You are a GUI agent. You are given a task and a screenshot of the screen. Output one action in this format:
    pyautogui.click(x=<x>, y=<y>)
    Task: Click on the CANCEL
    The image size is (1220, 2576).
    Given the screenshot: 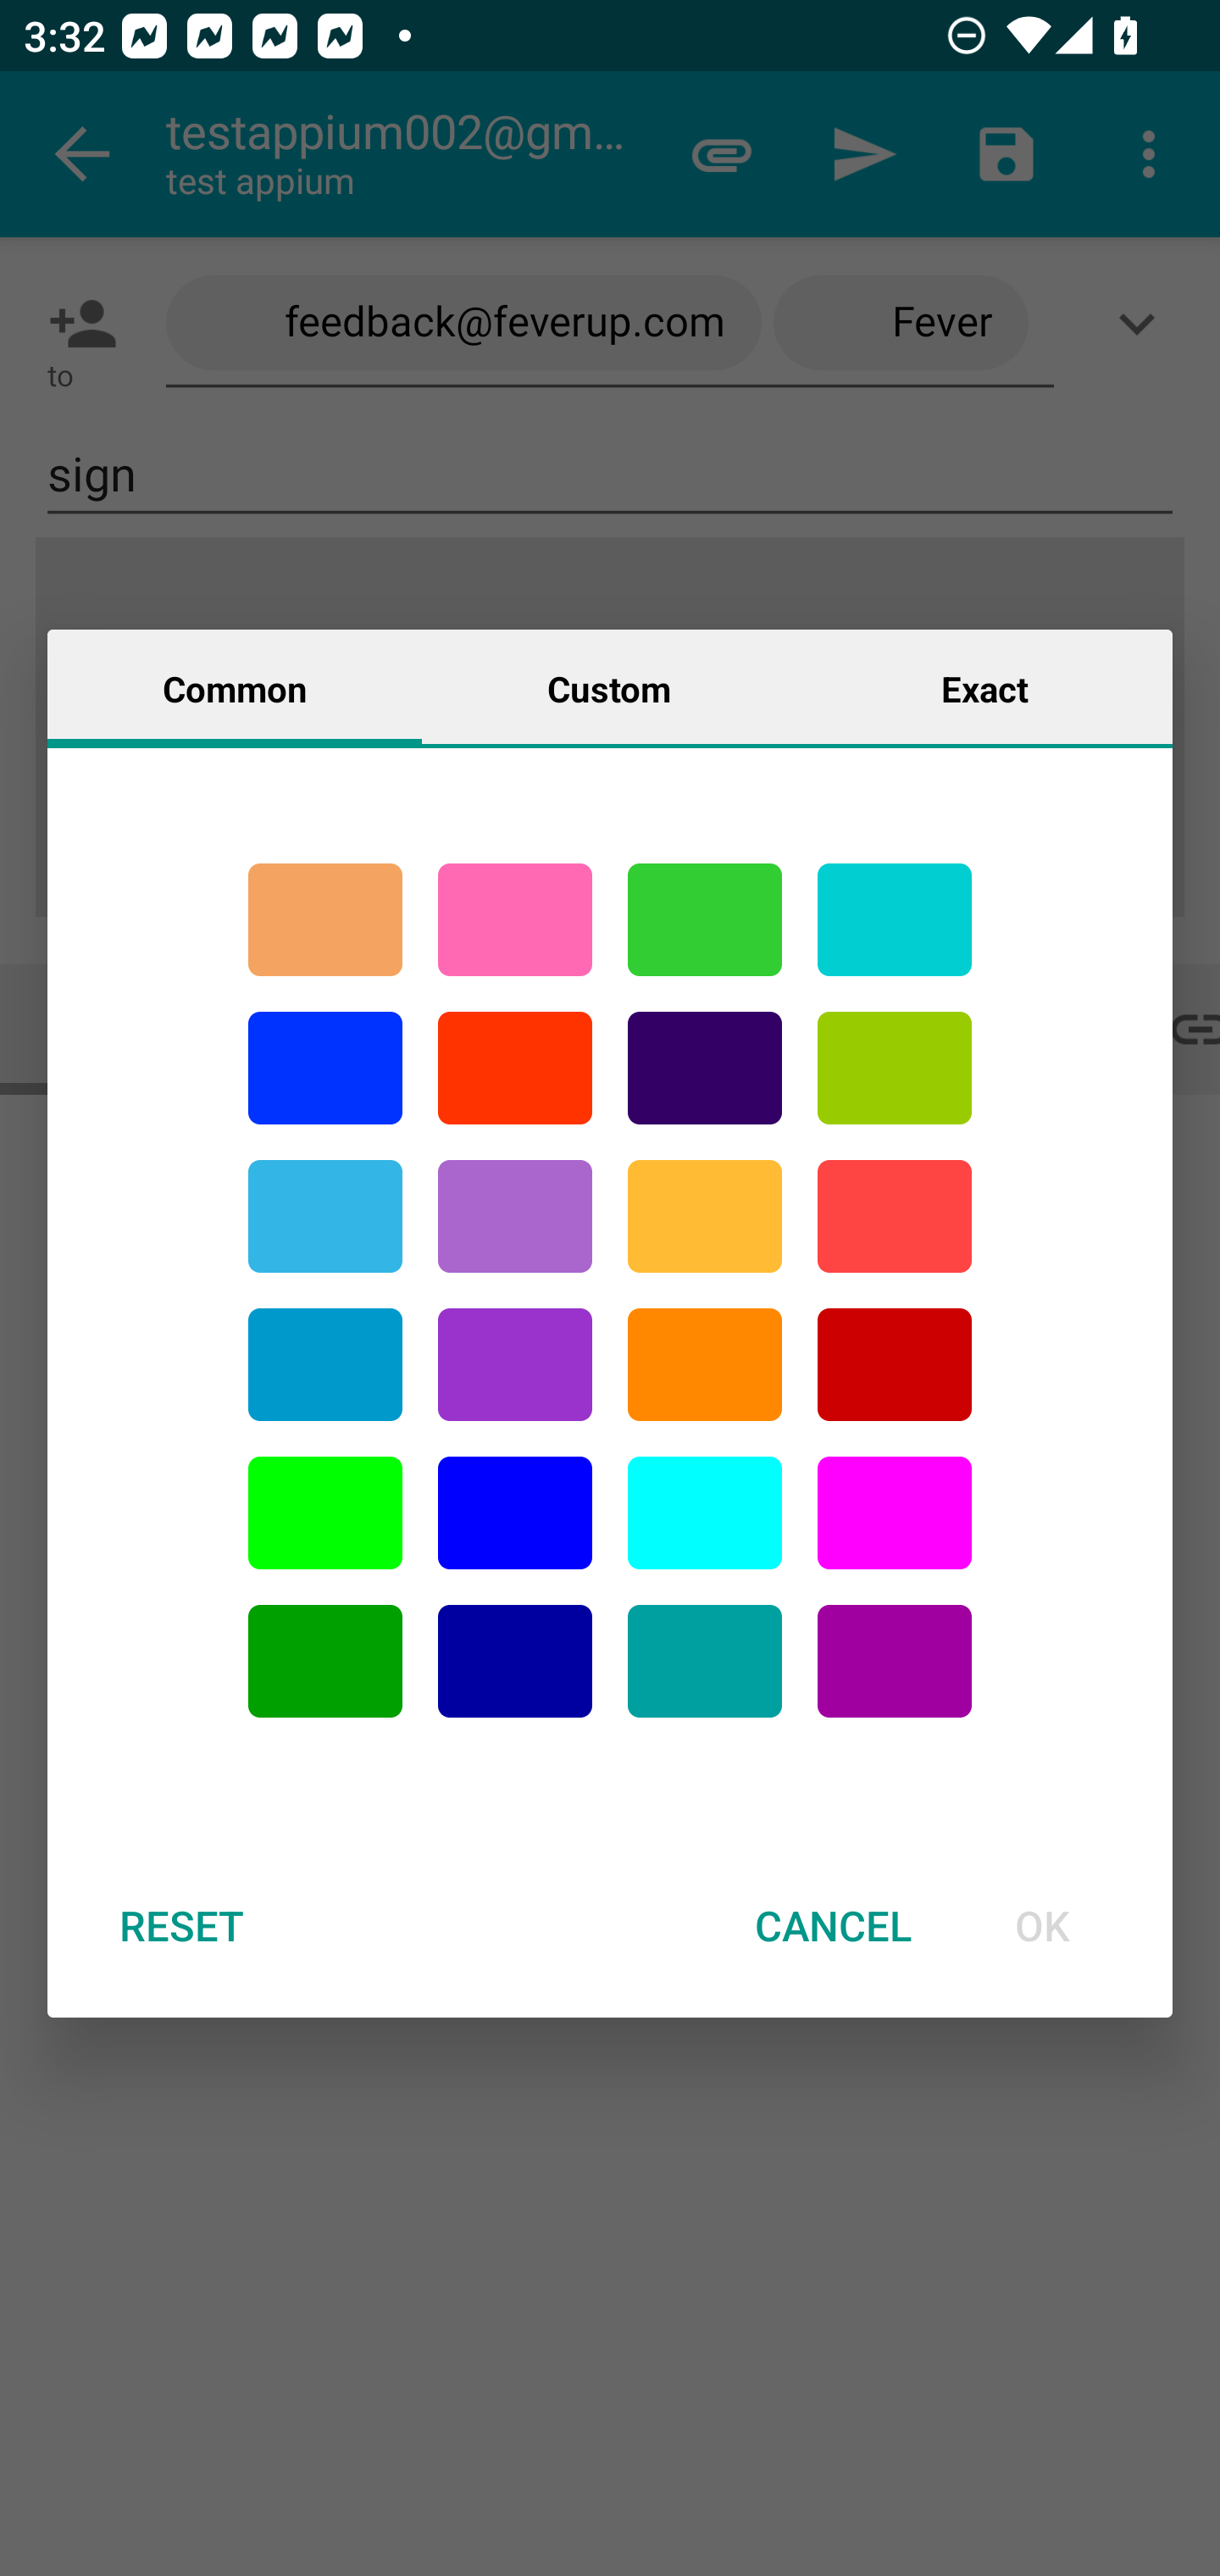 What is the action you would take?
    pyautogui.click(x=833, y=1925)
    